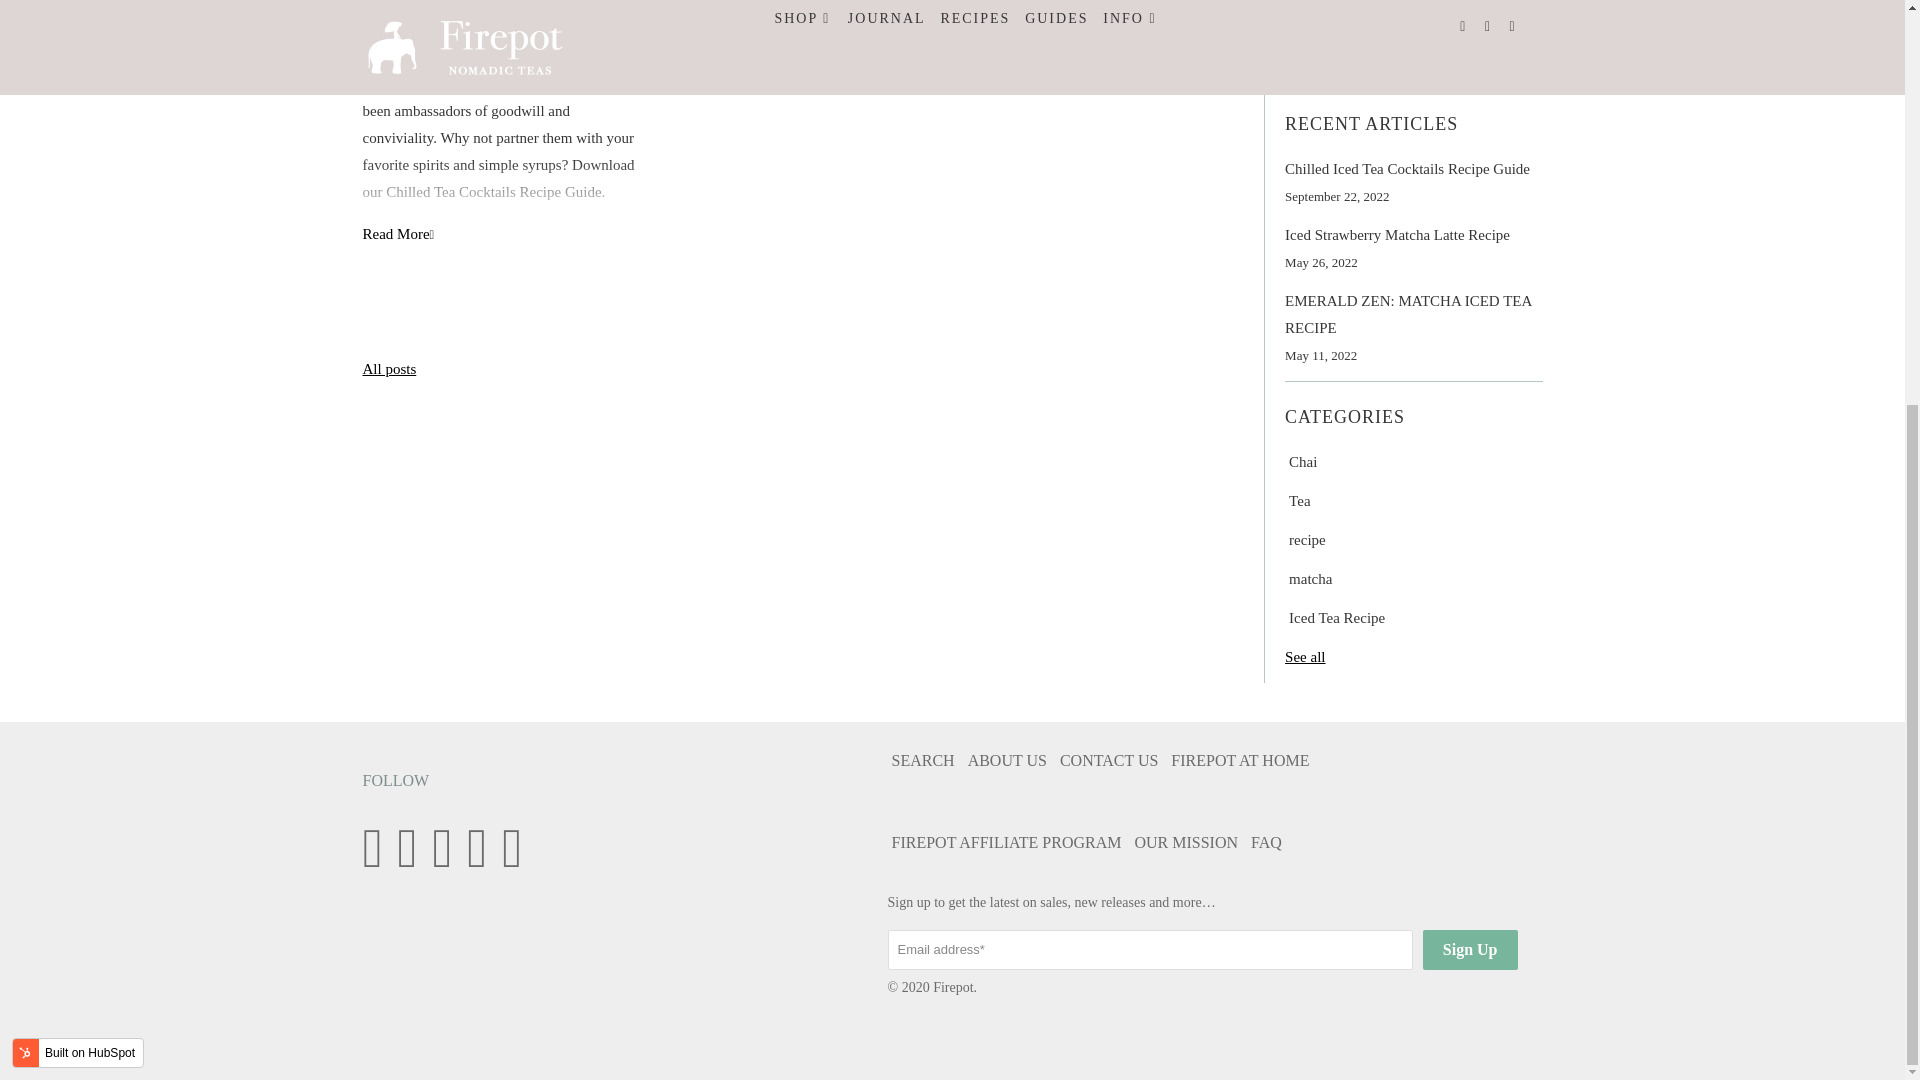  I want to click on Sign Me Up!, so click(1348, 39).